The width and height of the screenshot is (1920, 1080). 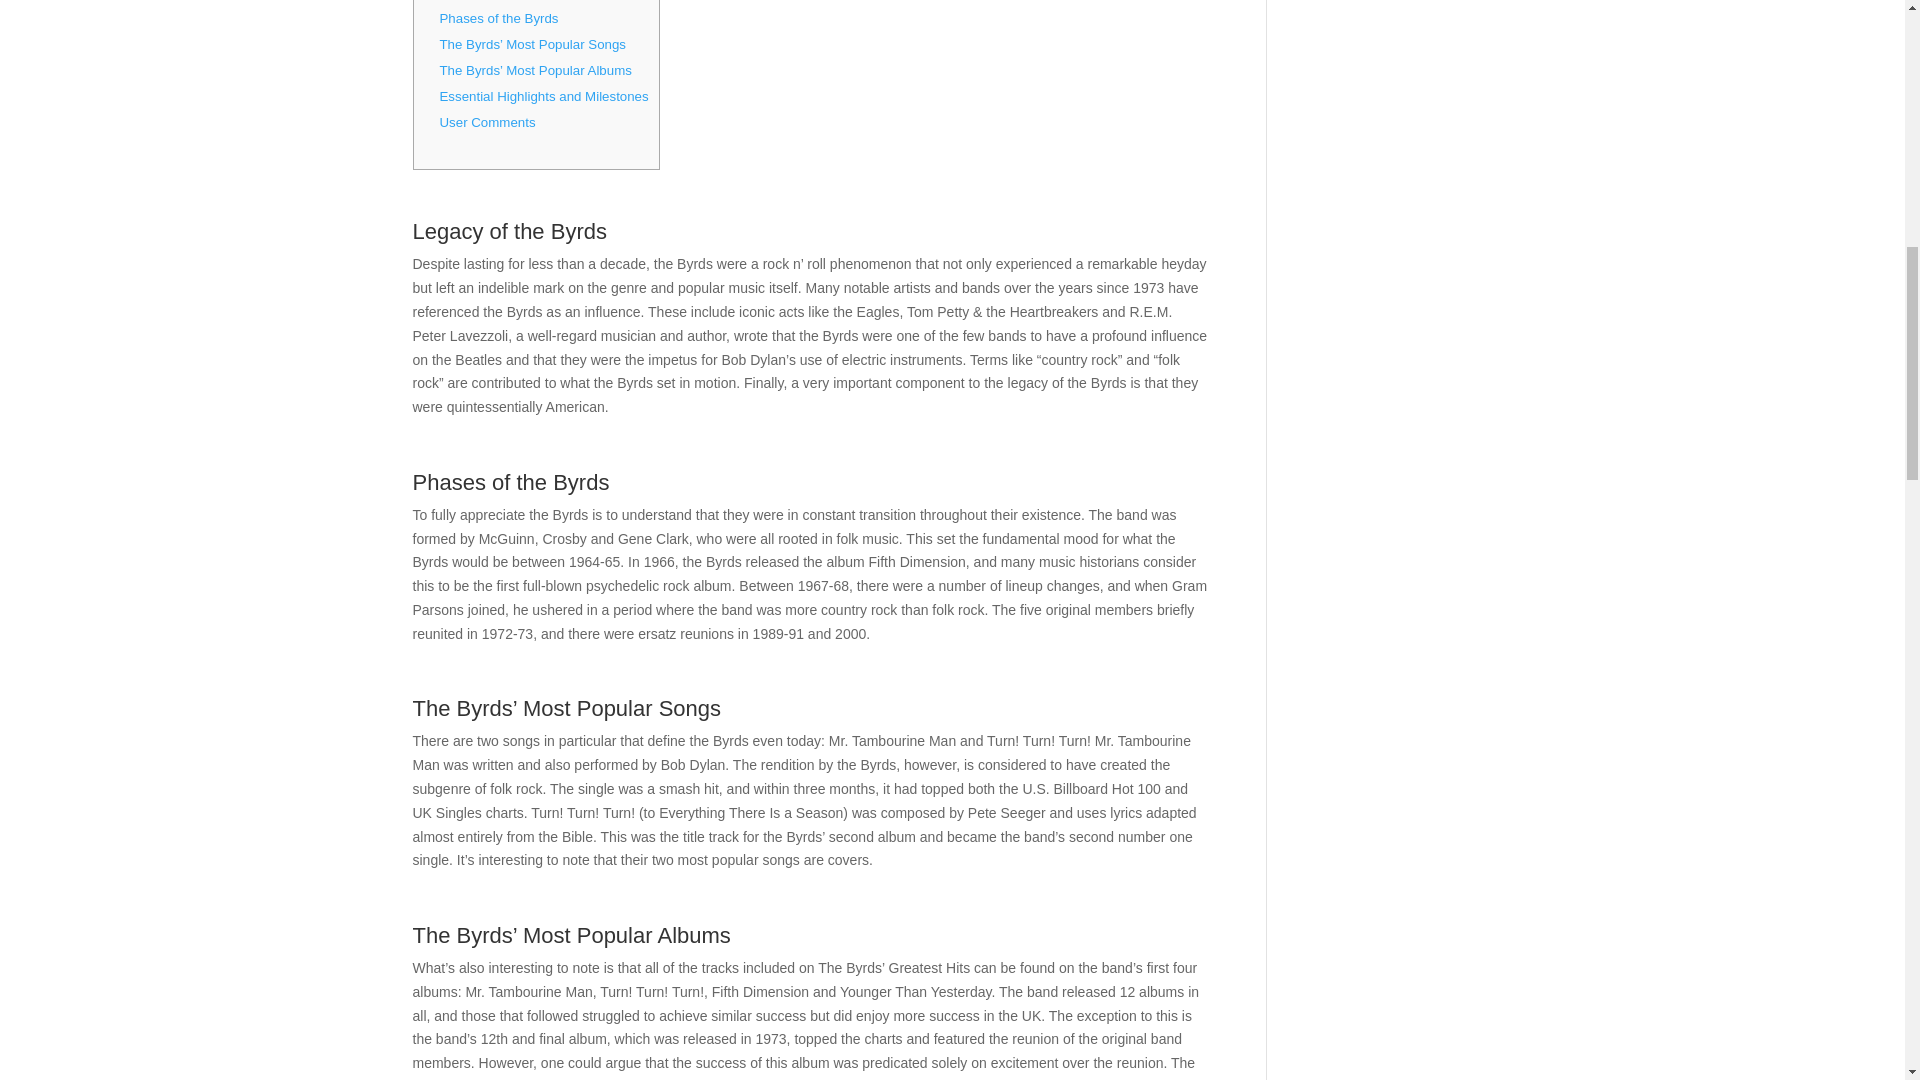 What do you see at coordinates (498, 18) in the screenshot?
I see `Phases of the Byrds` at bounding box center [498, 18].